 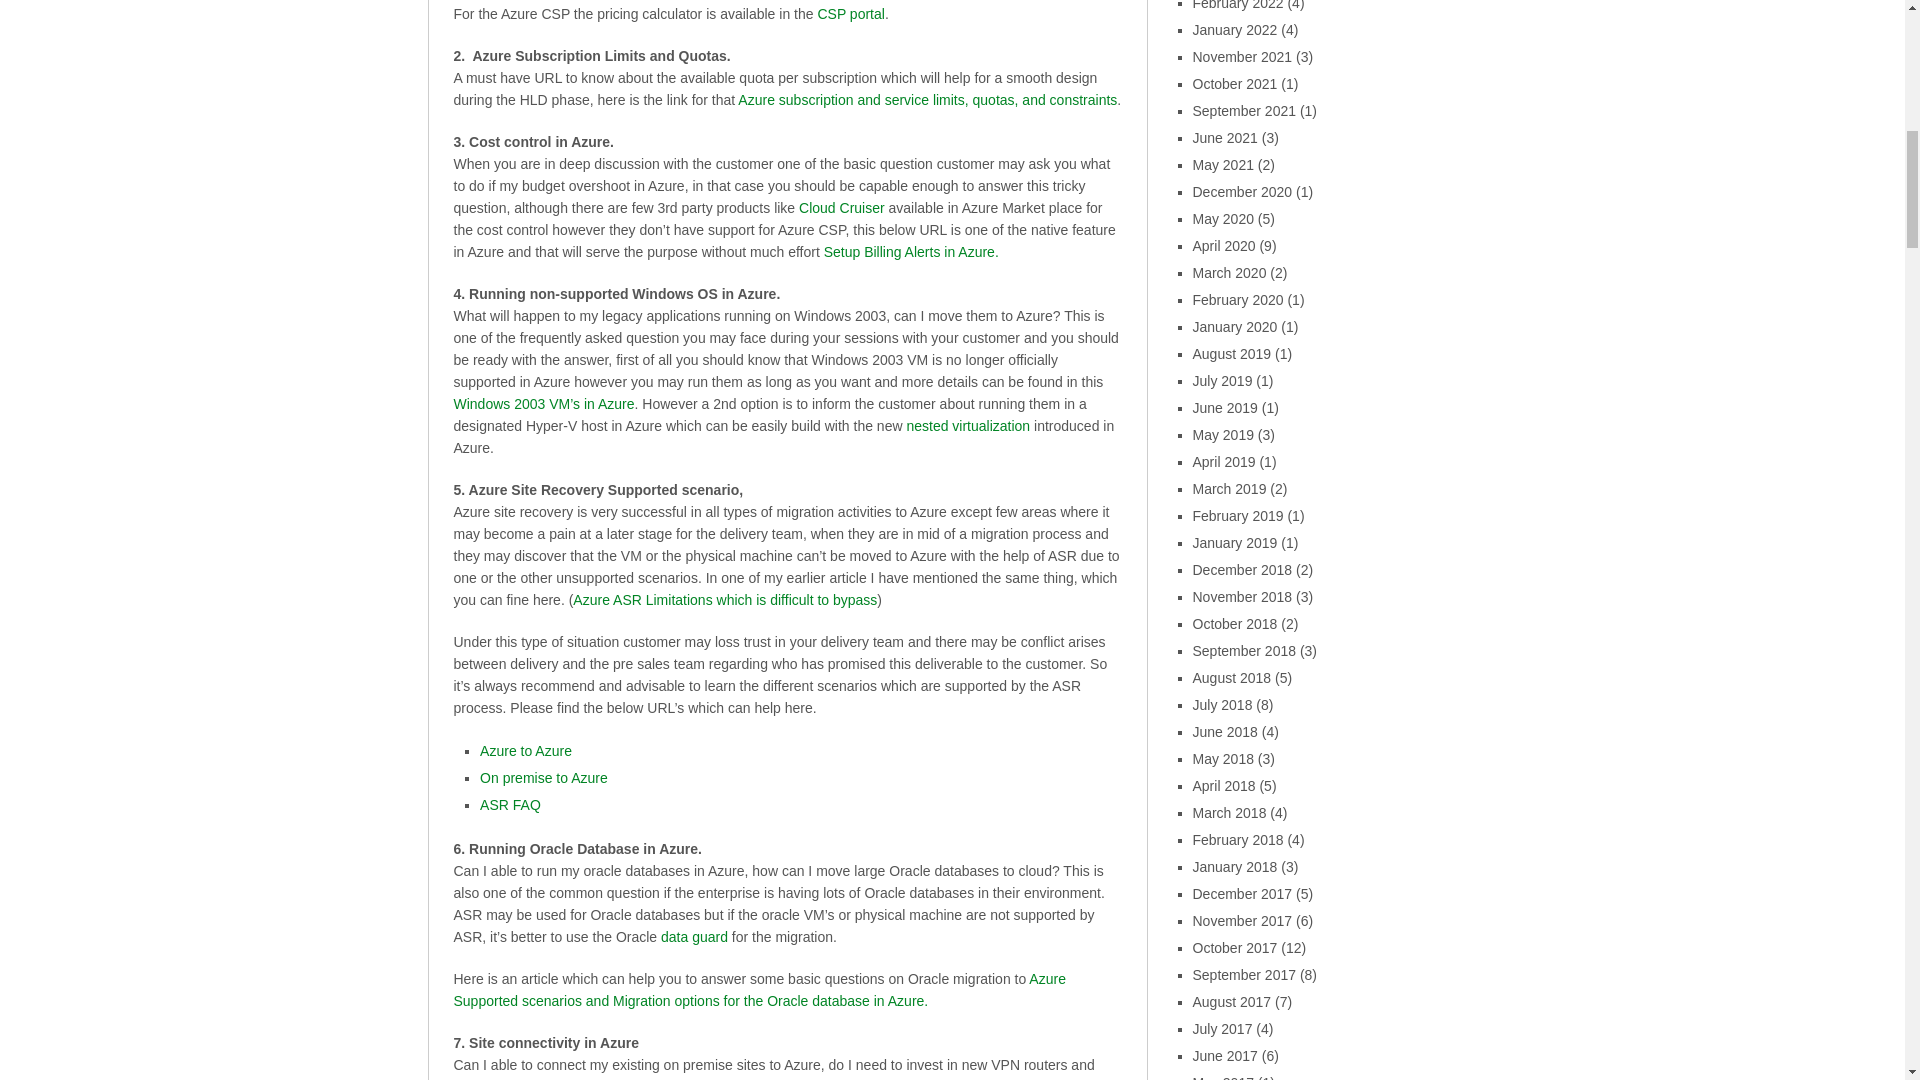 I want to click on Azure ASR Limitations which is difficult to bypass, so click(x=724, y=600).